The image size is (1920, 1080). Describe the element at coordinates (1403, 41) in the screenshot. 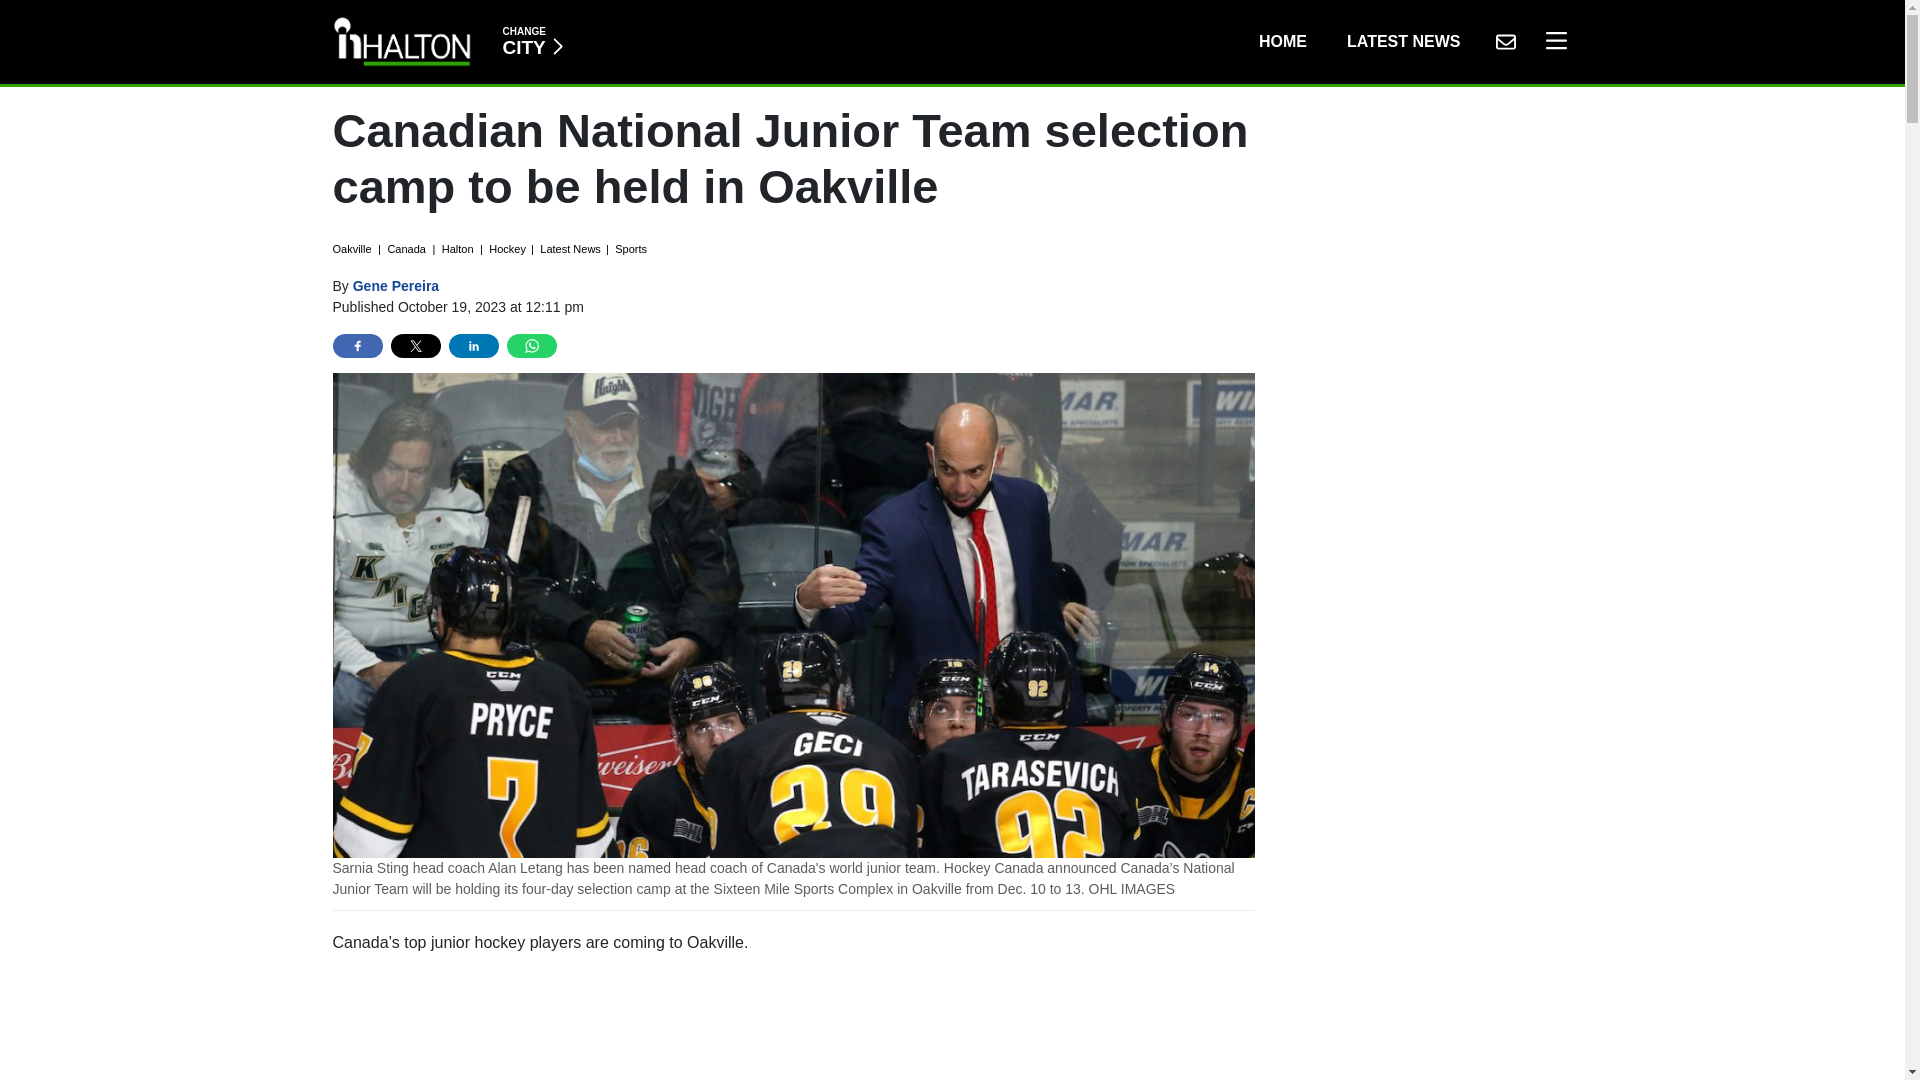

I see `3rd party ad content` at that location.